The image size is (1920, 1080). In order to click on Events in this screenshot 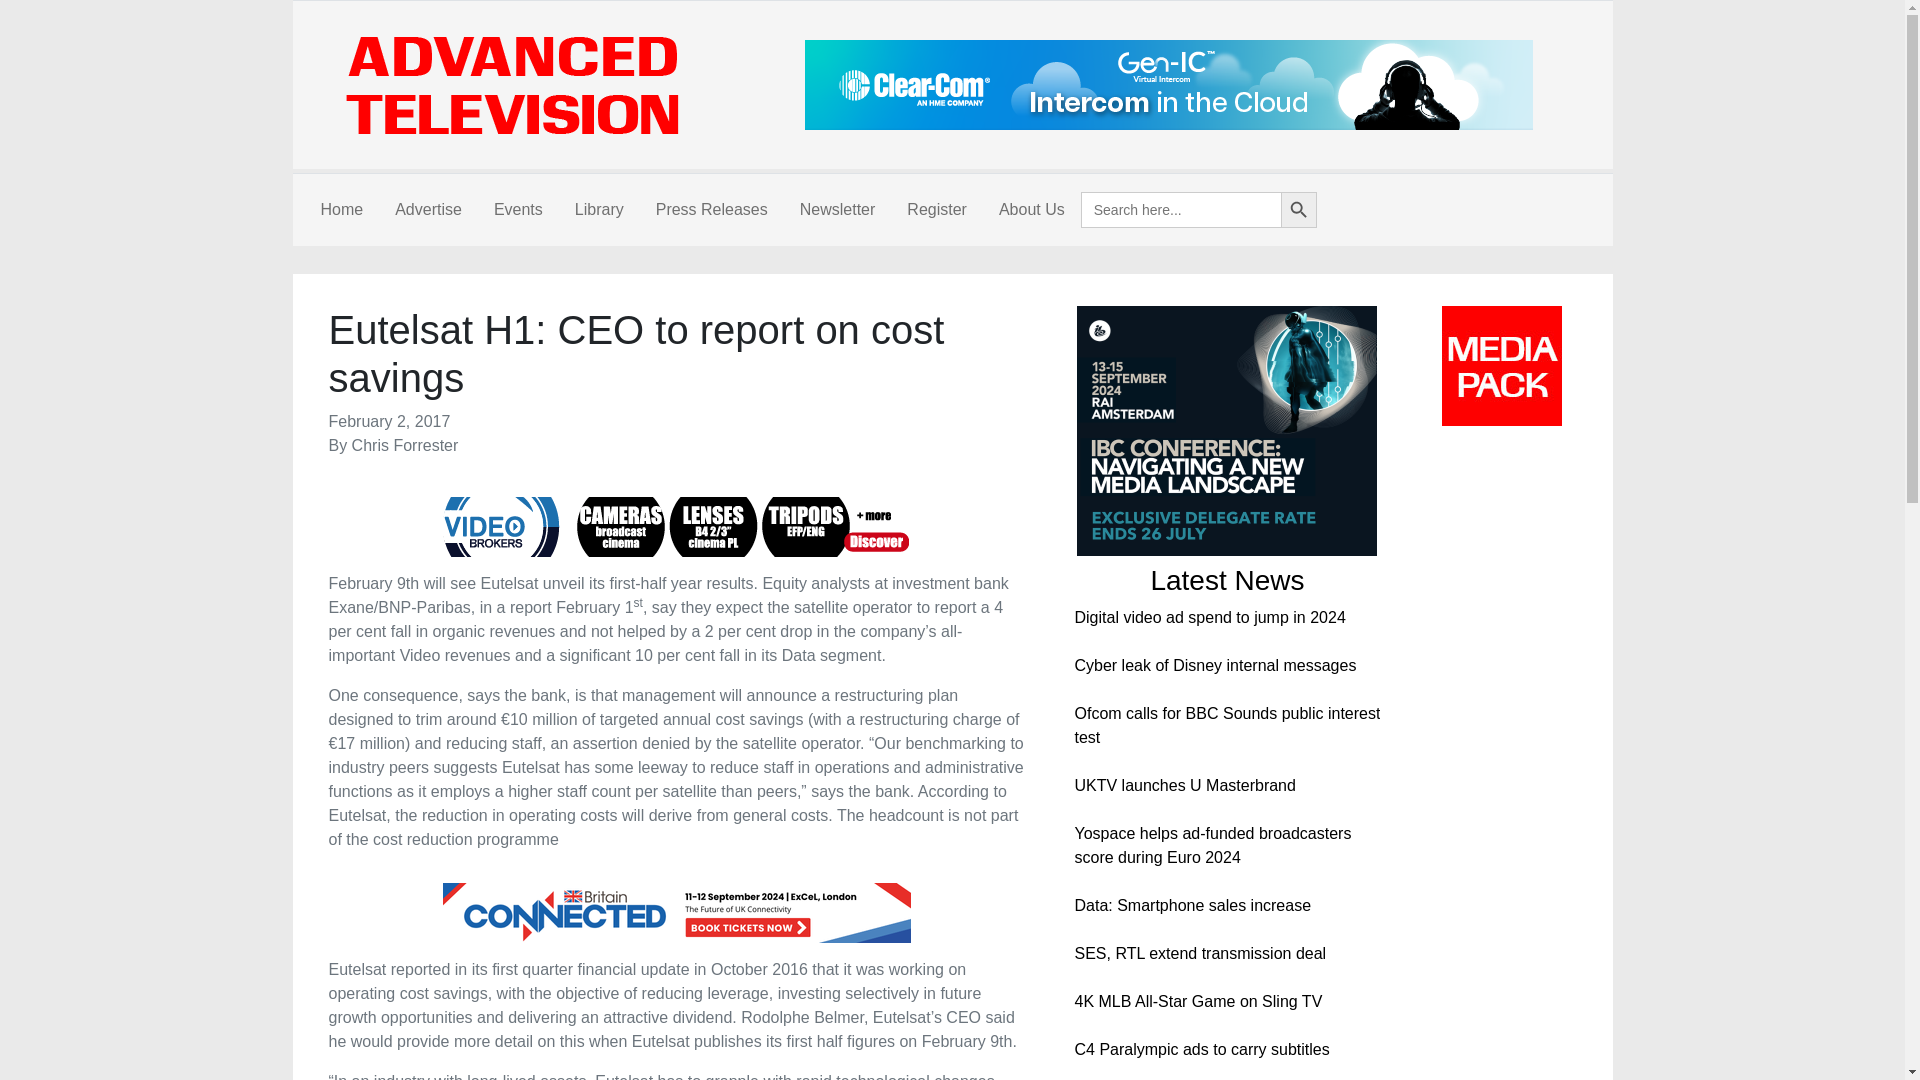, I will do `click(518, 210)`.